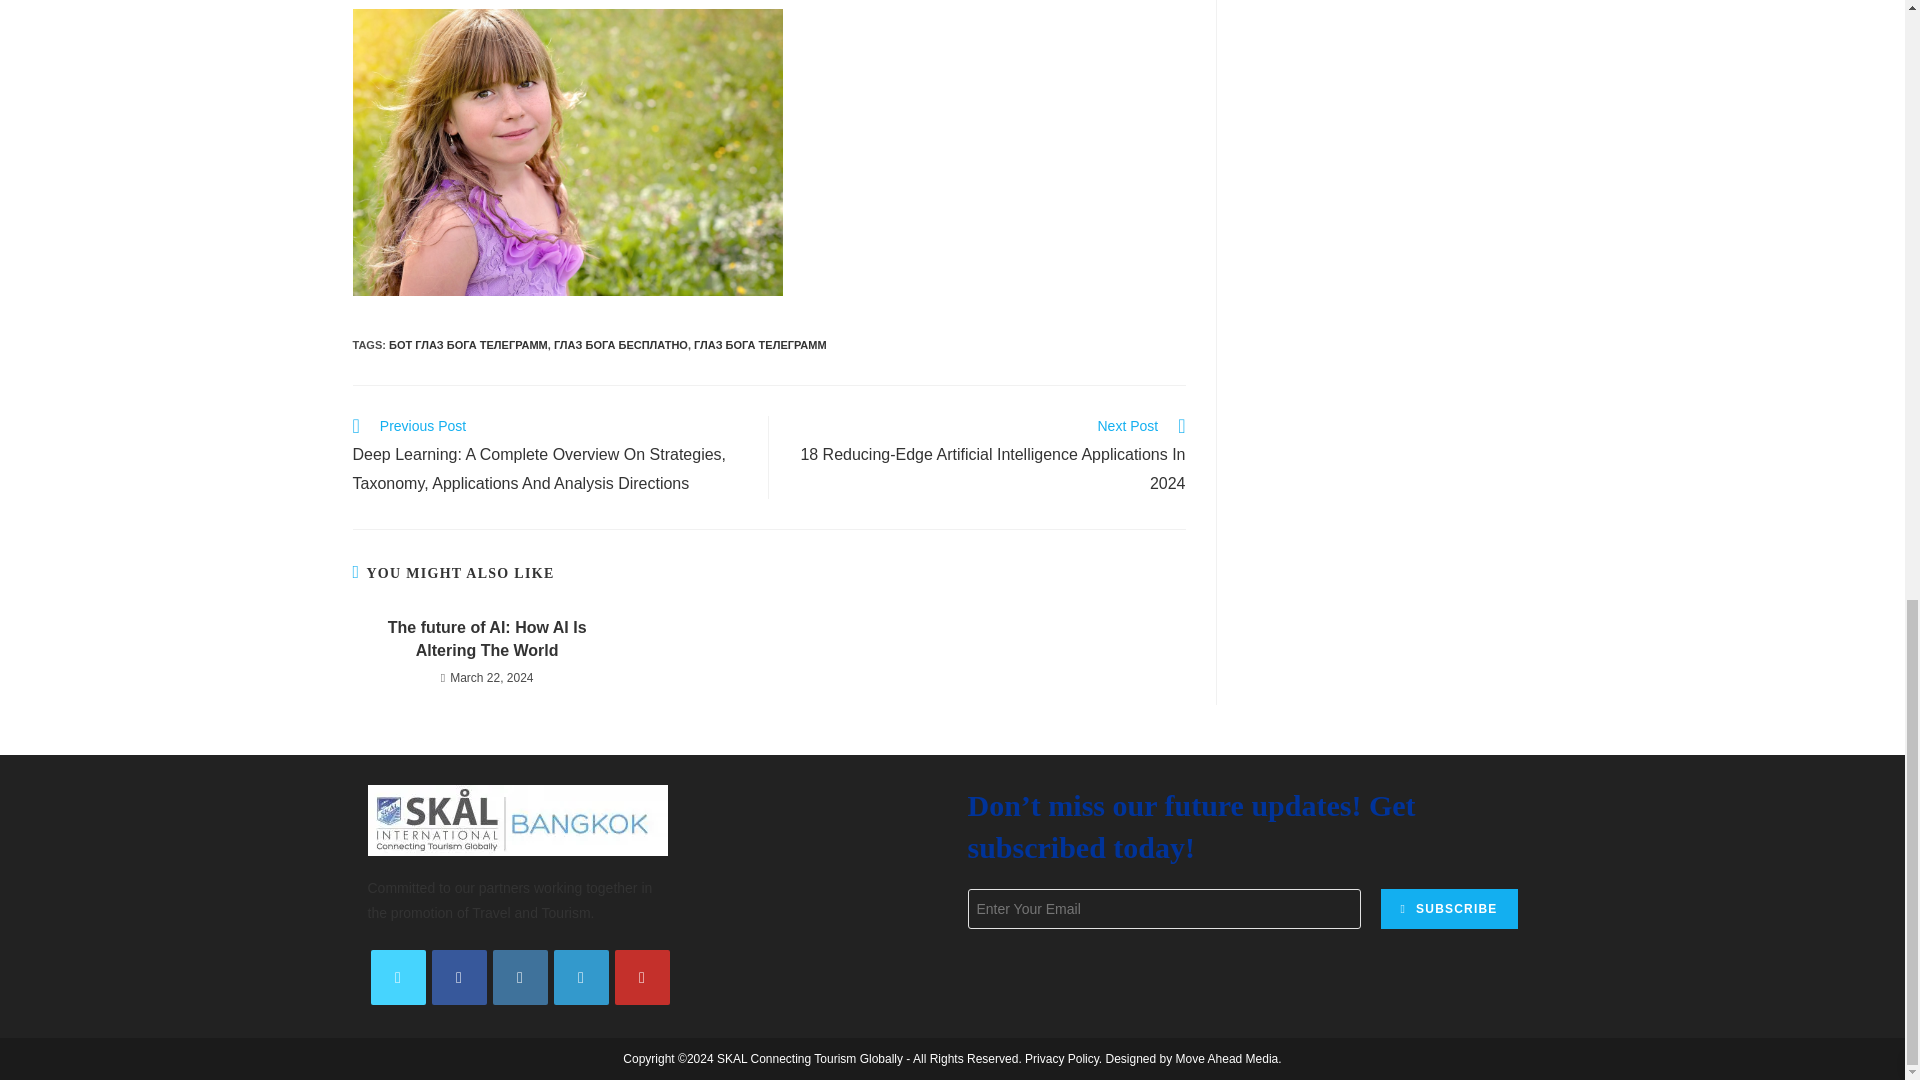  I want to click on SUBSCRIBE, so click(1448, 908).